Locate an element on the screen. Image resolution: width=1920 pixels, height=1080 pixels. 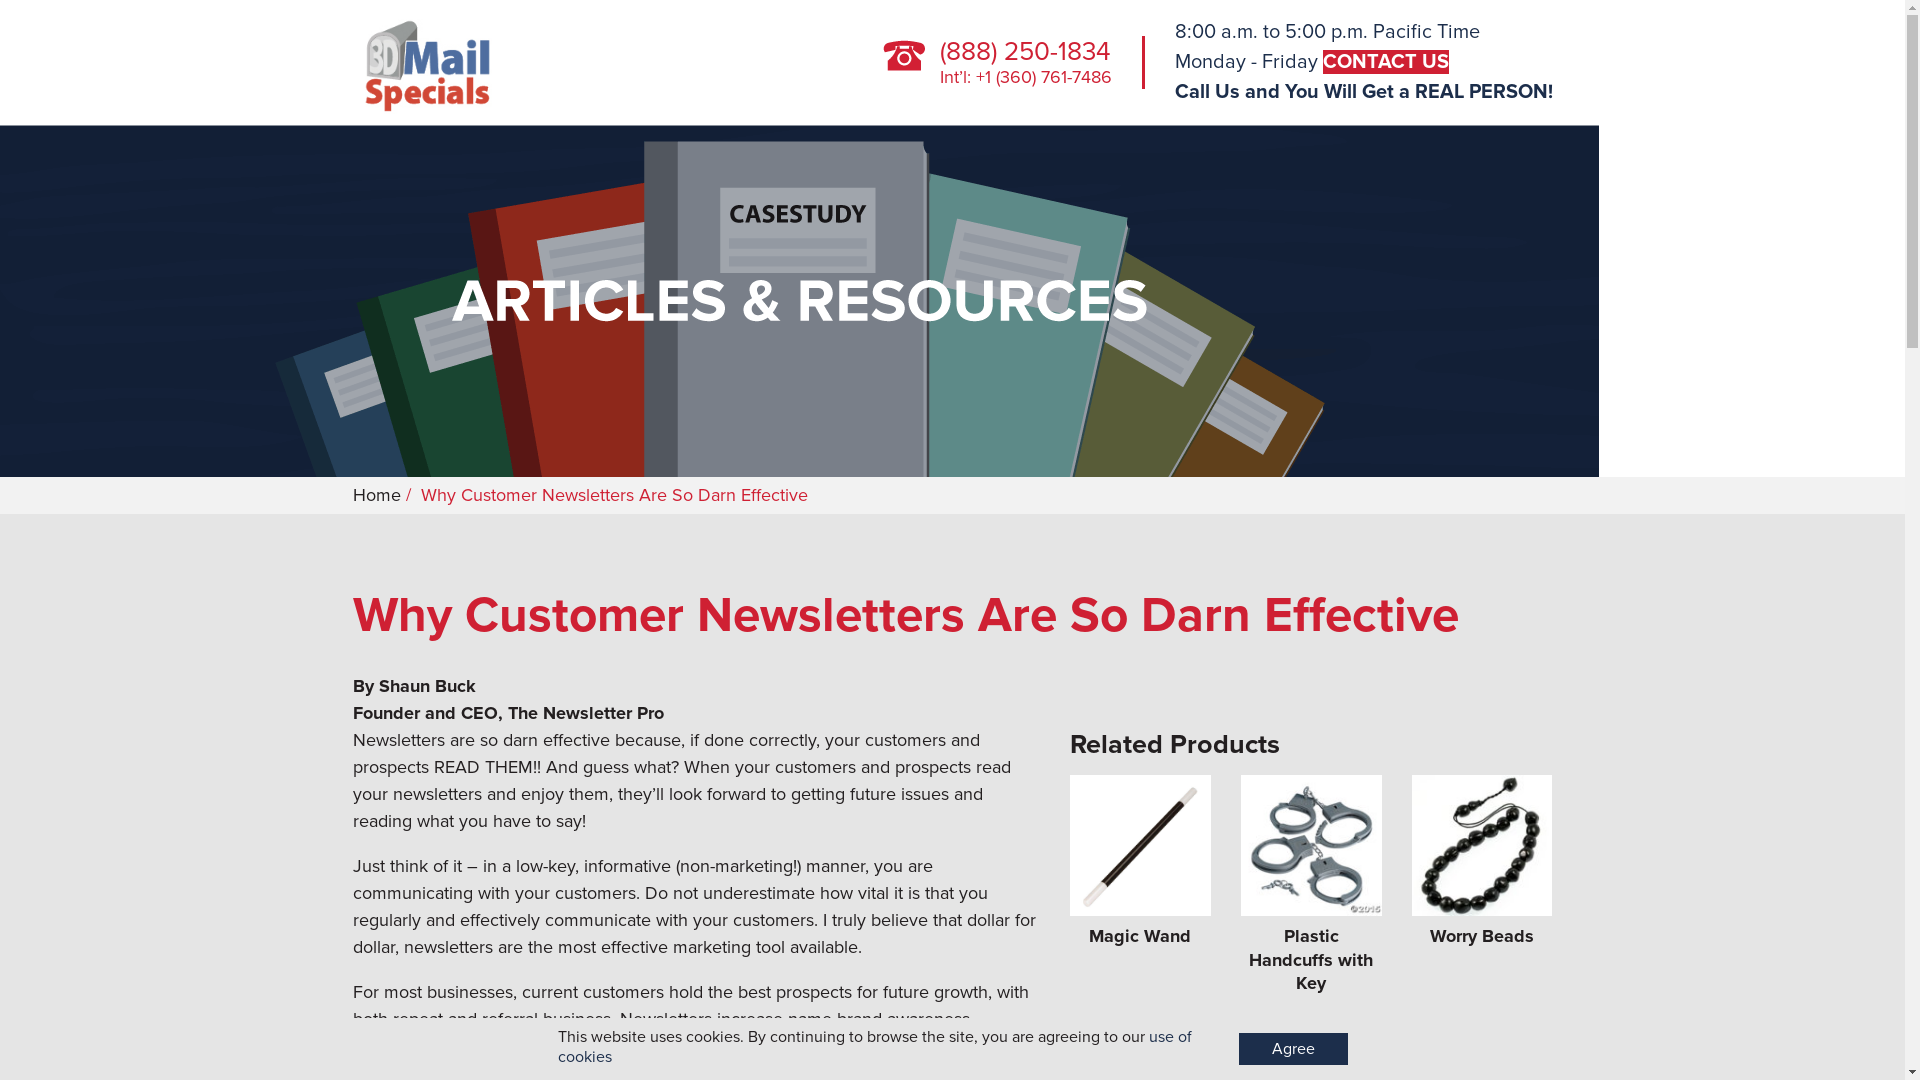
Plastic Handcuffs with Key is located at coordinates (1312, 890).